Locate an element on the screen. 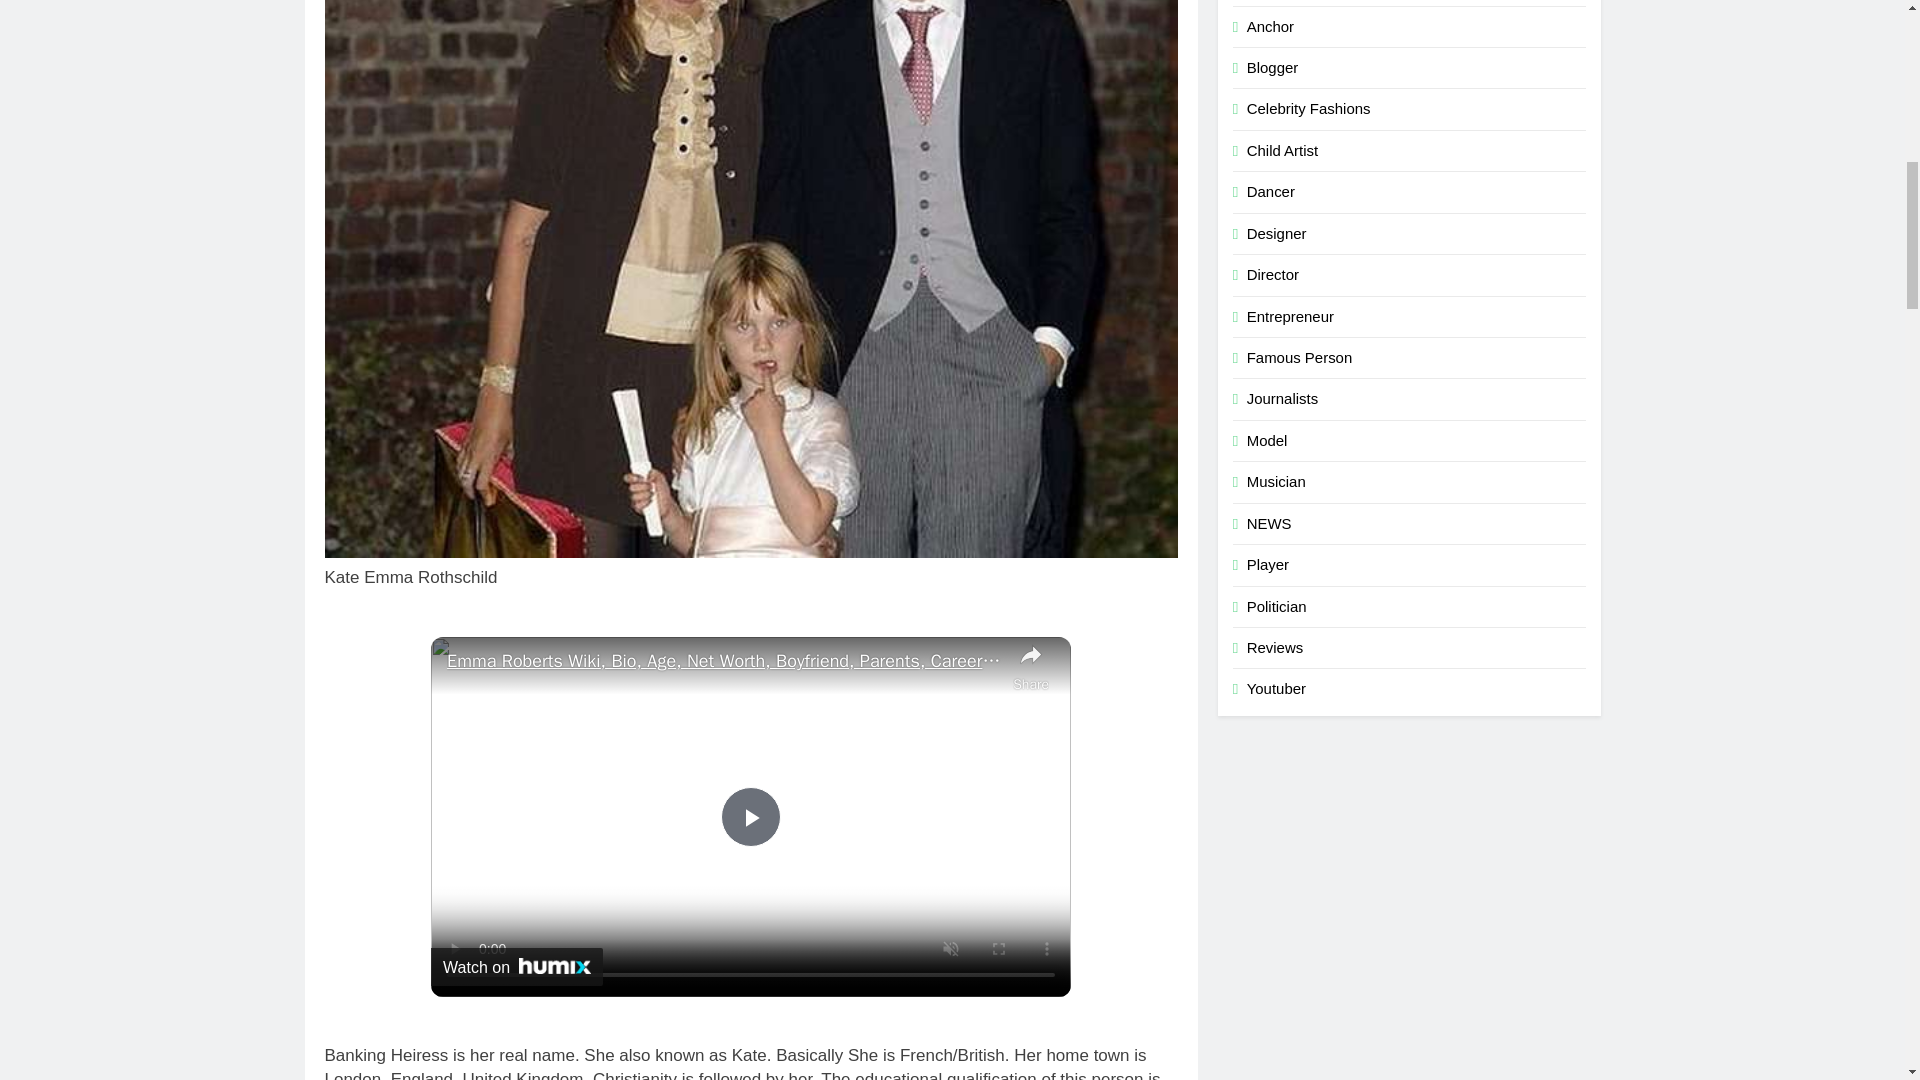 The height and width of the screenshot is (1080, 1920). Play Video is located at coordinates (751, 816).